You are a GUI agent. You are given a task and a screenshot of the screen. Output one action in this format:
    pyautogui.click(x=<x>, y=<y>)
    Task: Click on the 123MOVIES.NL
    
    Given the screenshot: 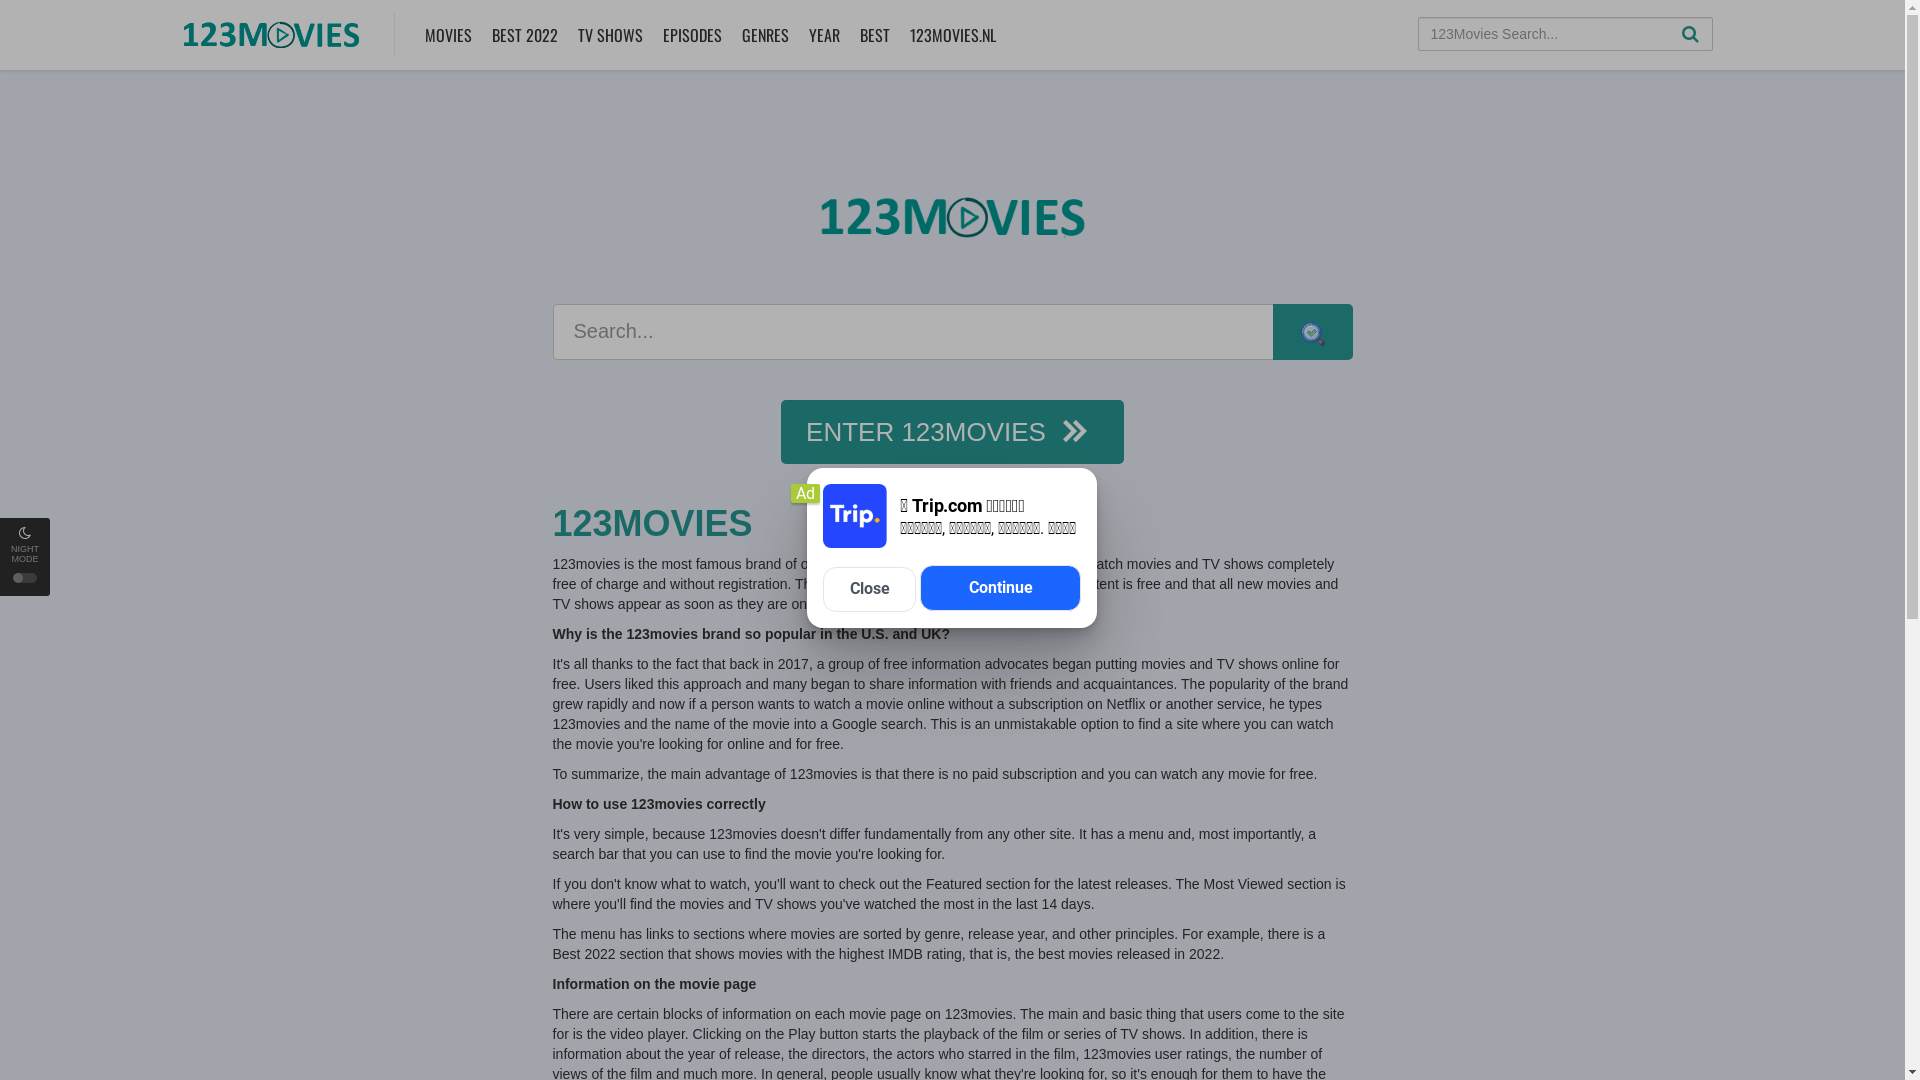 What is the action you would take?
    pyautogui.click(x=952, y=35)
    